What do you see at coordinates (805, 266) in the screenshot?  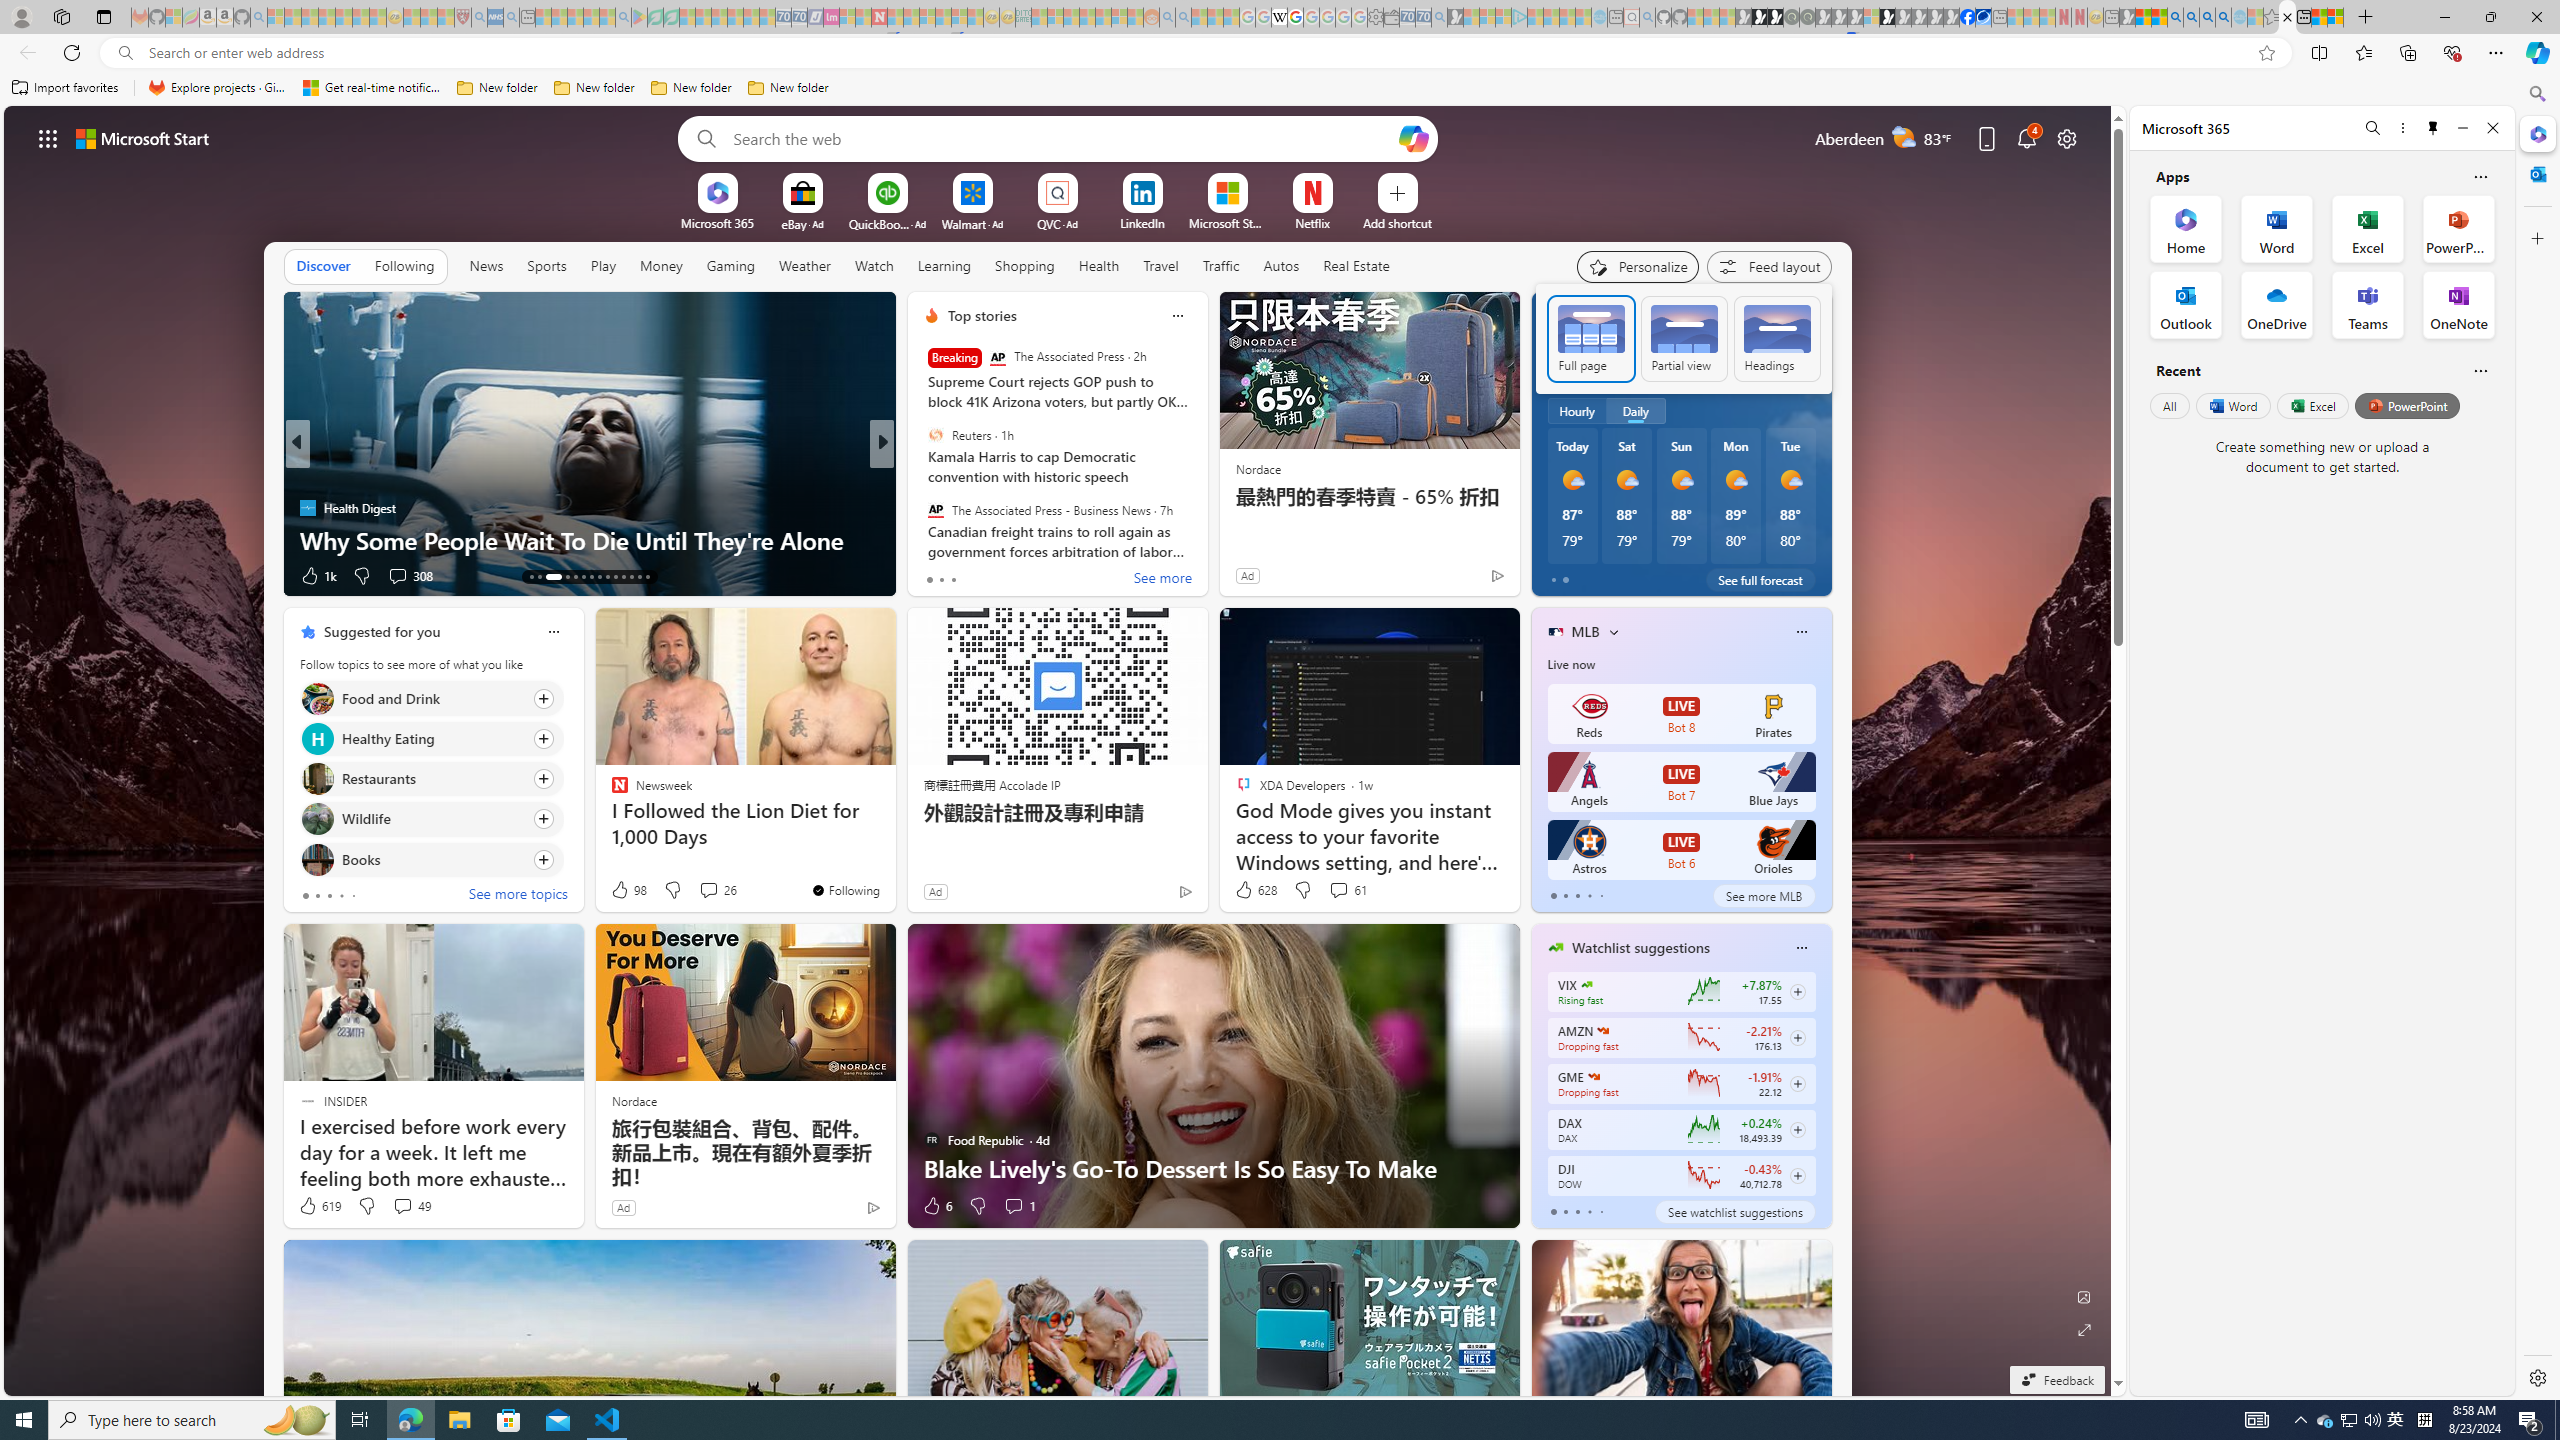 I see `Weather` at bounding box center [805, 266].